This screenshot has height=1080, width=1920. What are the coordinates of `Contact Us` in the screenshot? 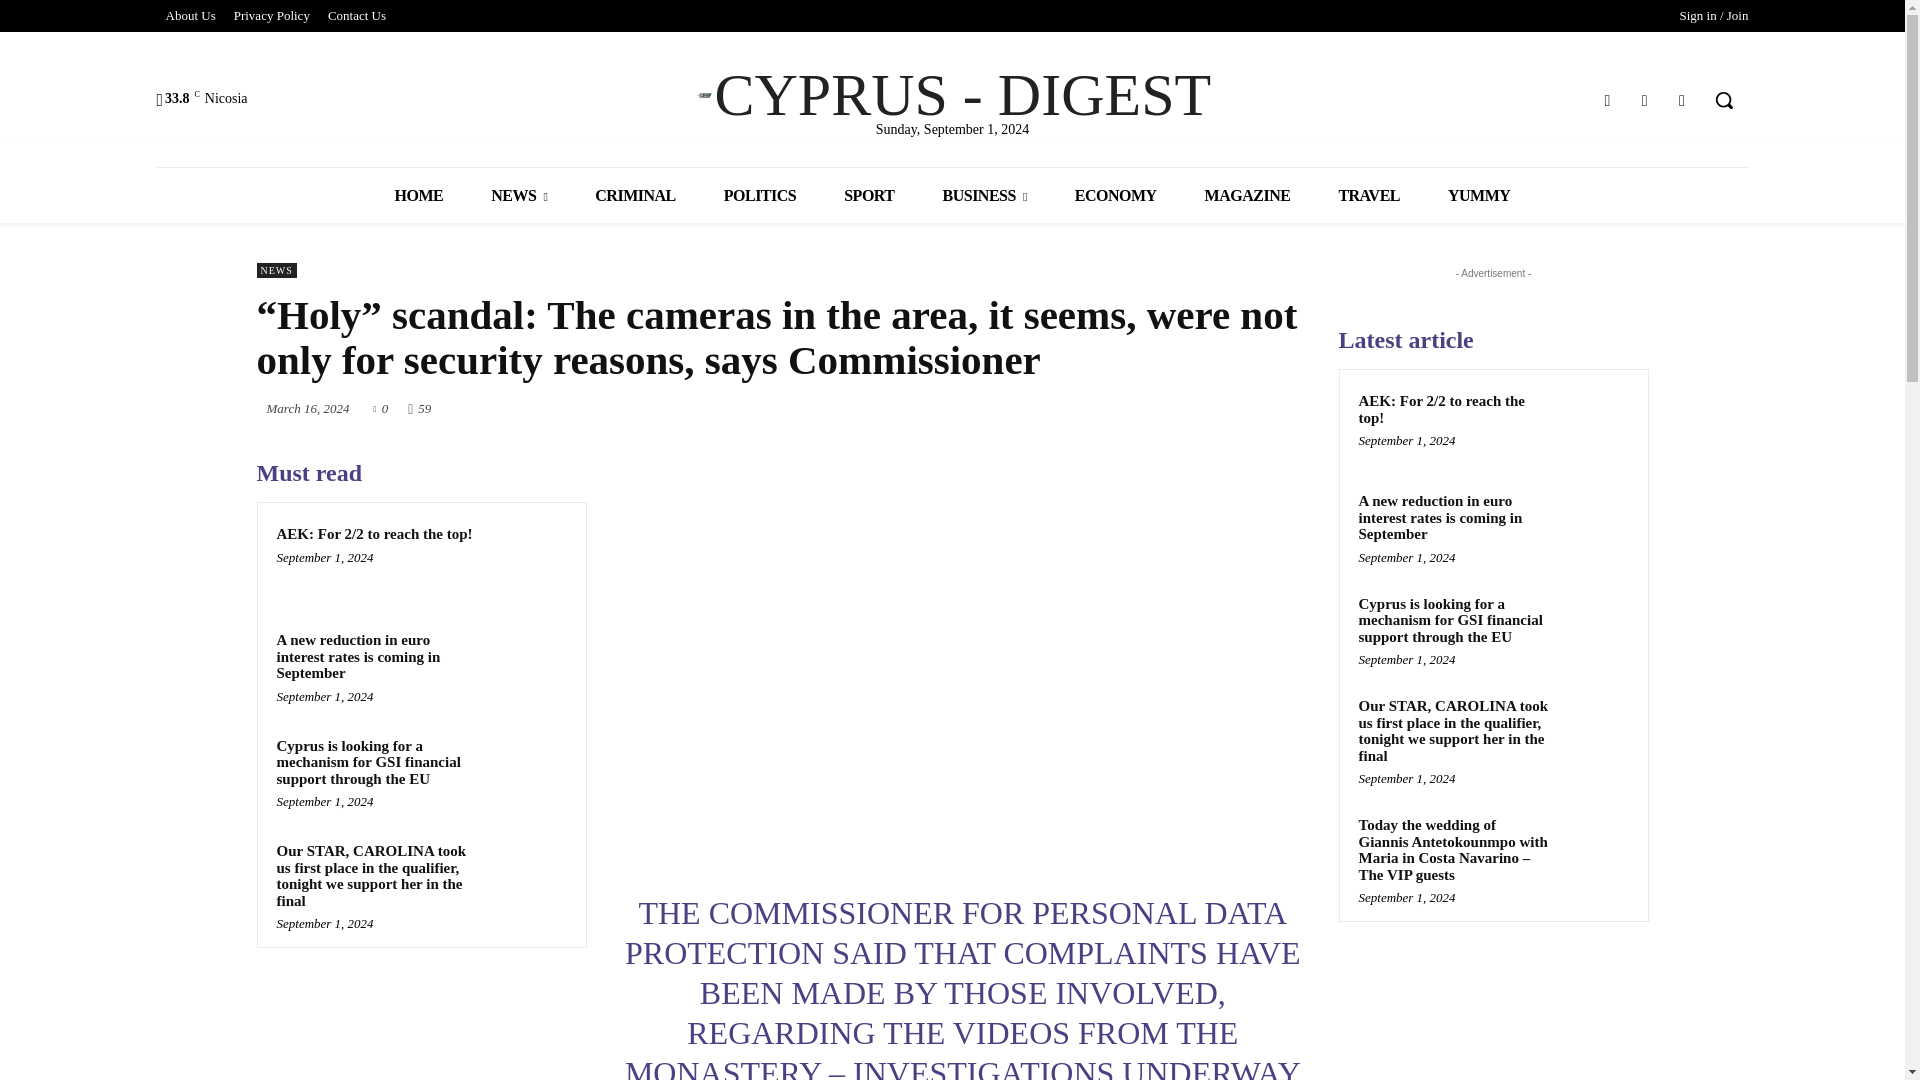 It's located at (356, 16).